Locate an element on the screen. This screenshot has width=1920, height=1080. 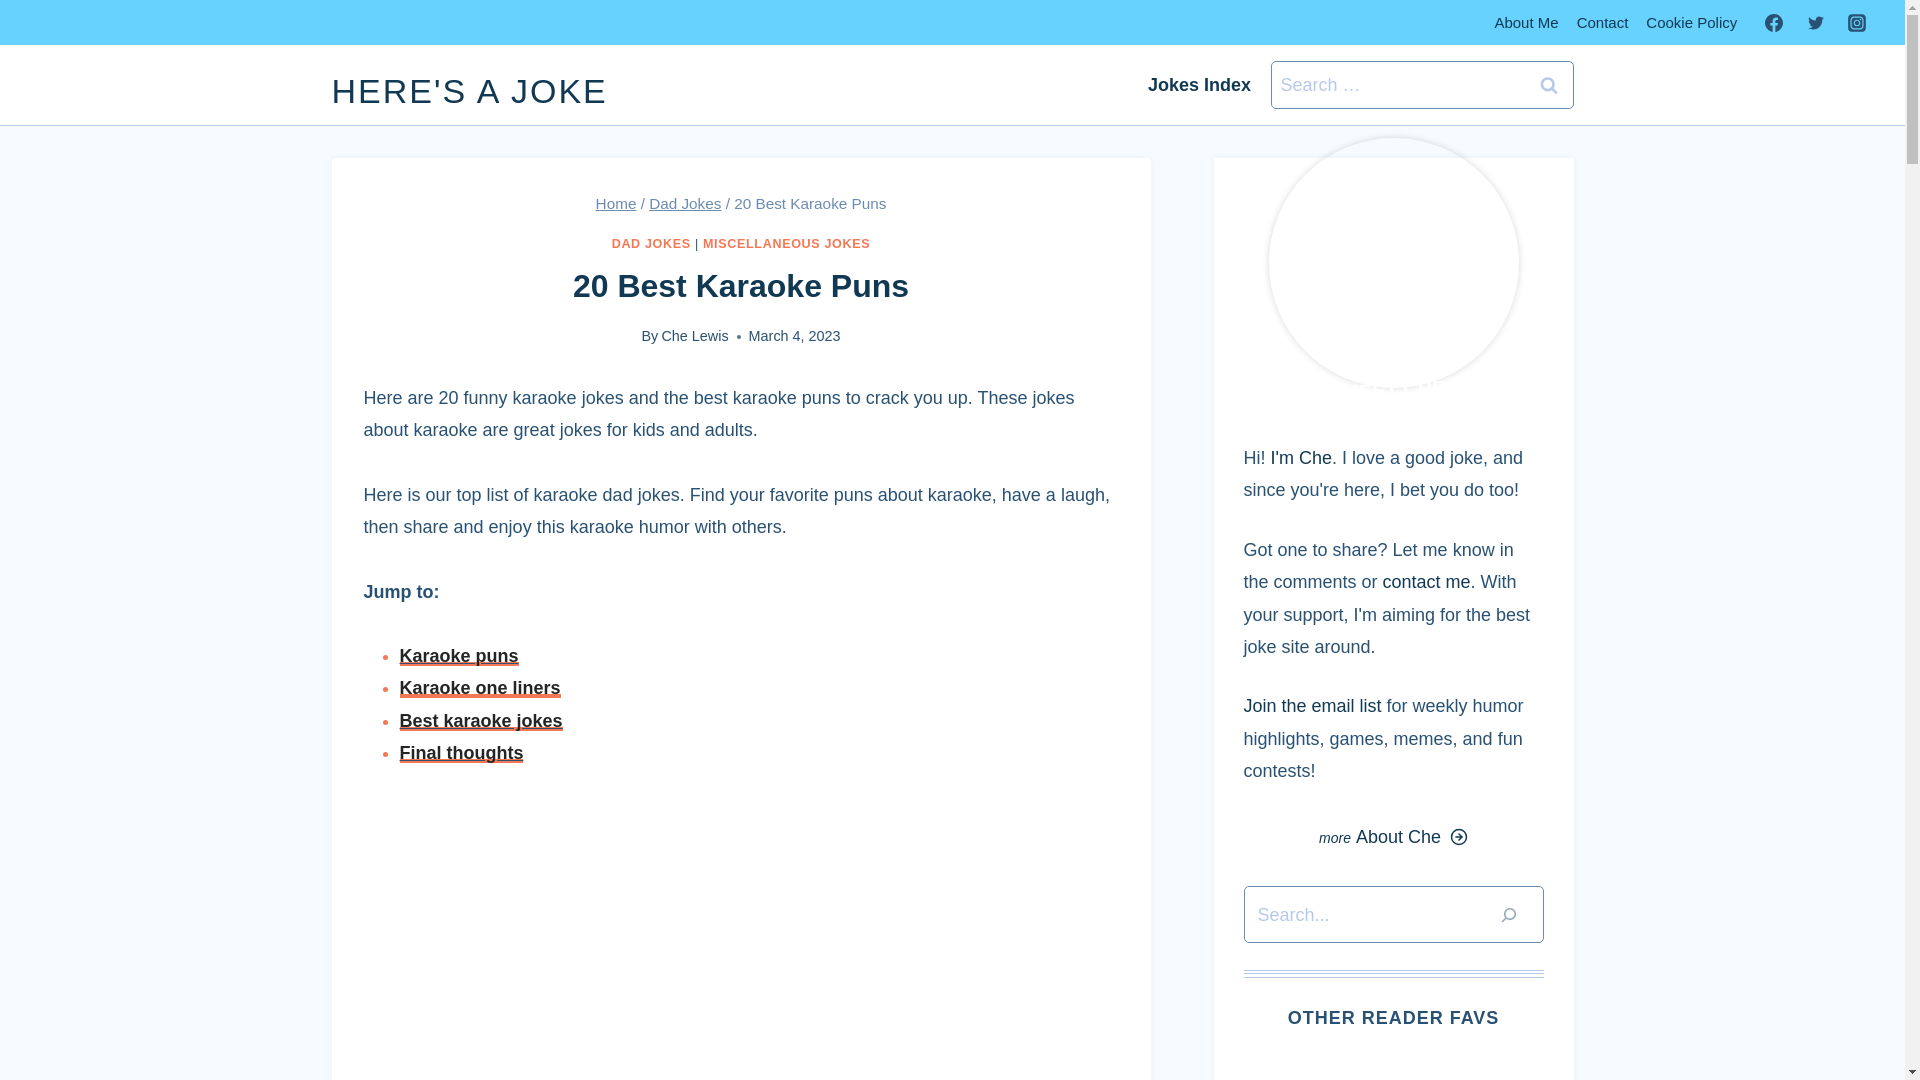
Final thoughts is located at coordinates (462, 752).